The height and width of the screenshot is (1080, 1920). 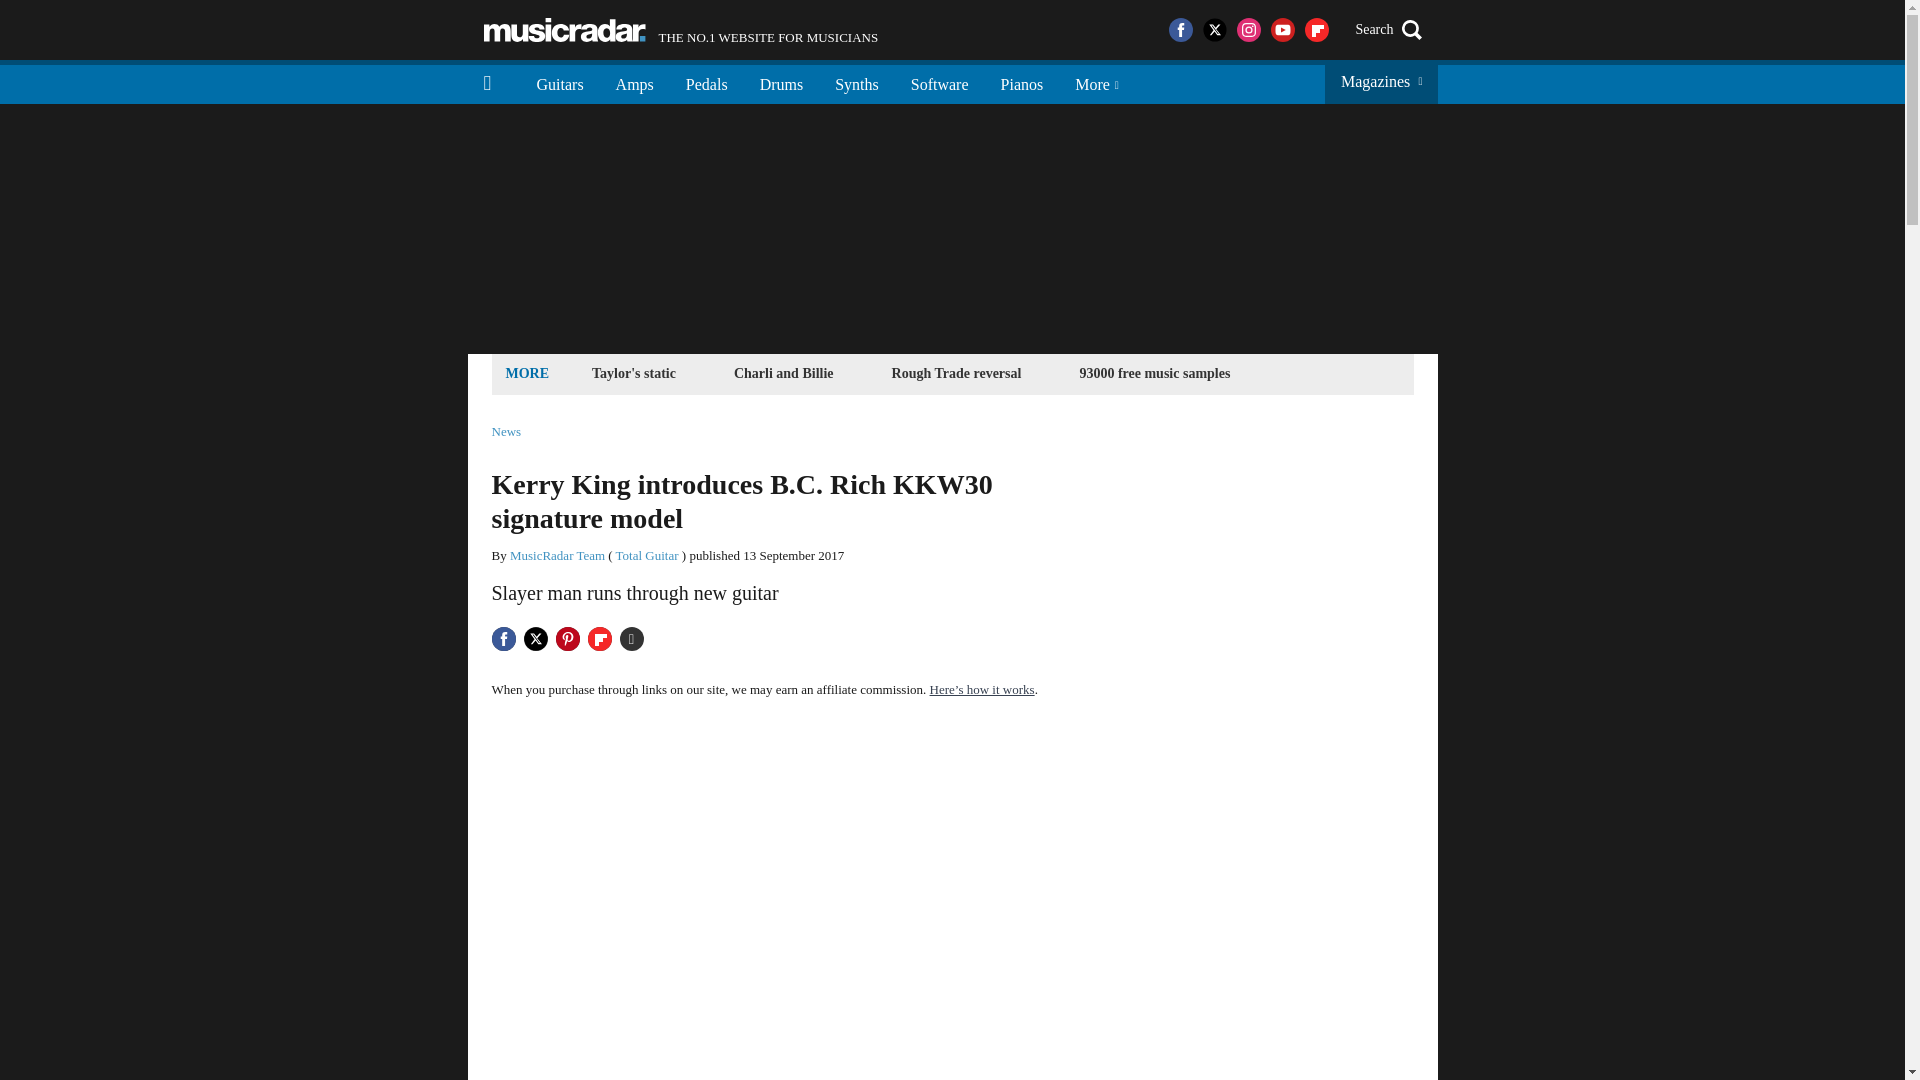 I want to click on Synths, so click(x=856, y=82).